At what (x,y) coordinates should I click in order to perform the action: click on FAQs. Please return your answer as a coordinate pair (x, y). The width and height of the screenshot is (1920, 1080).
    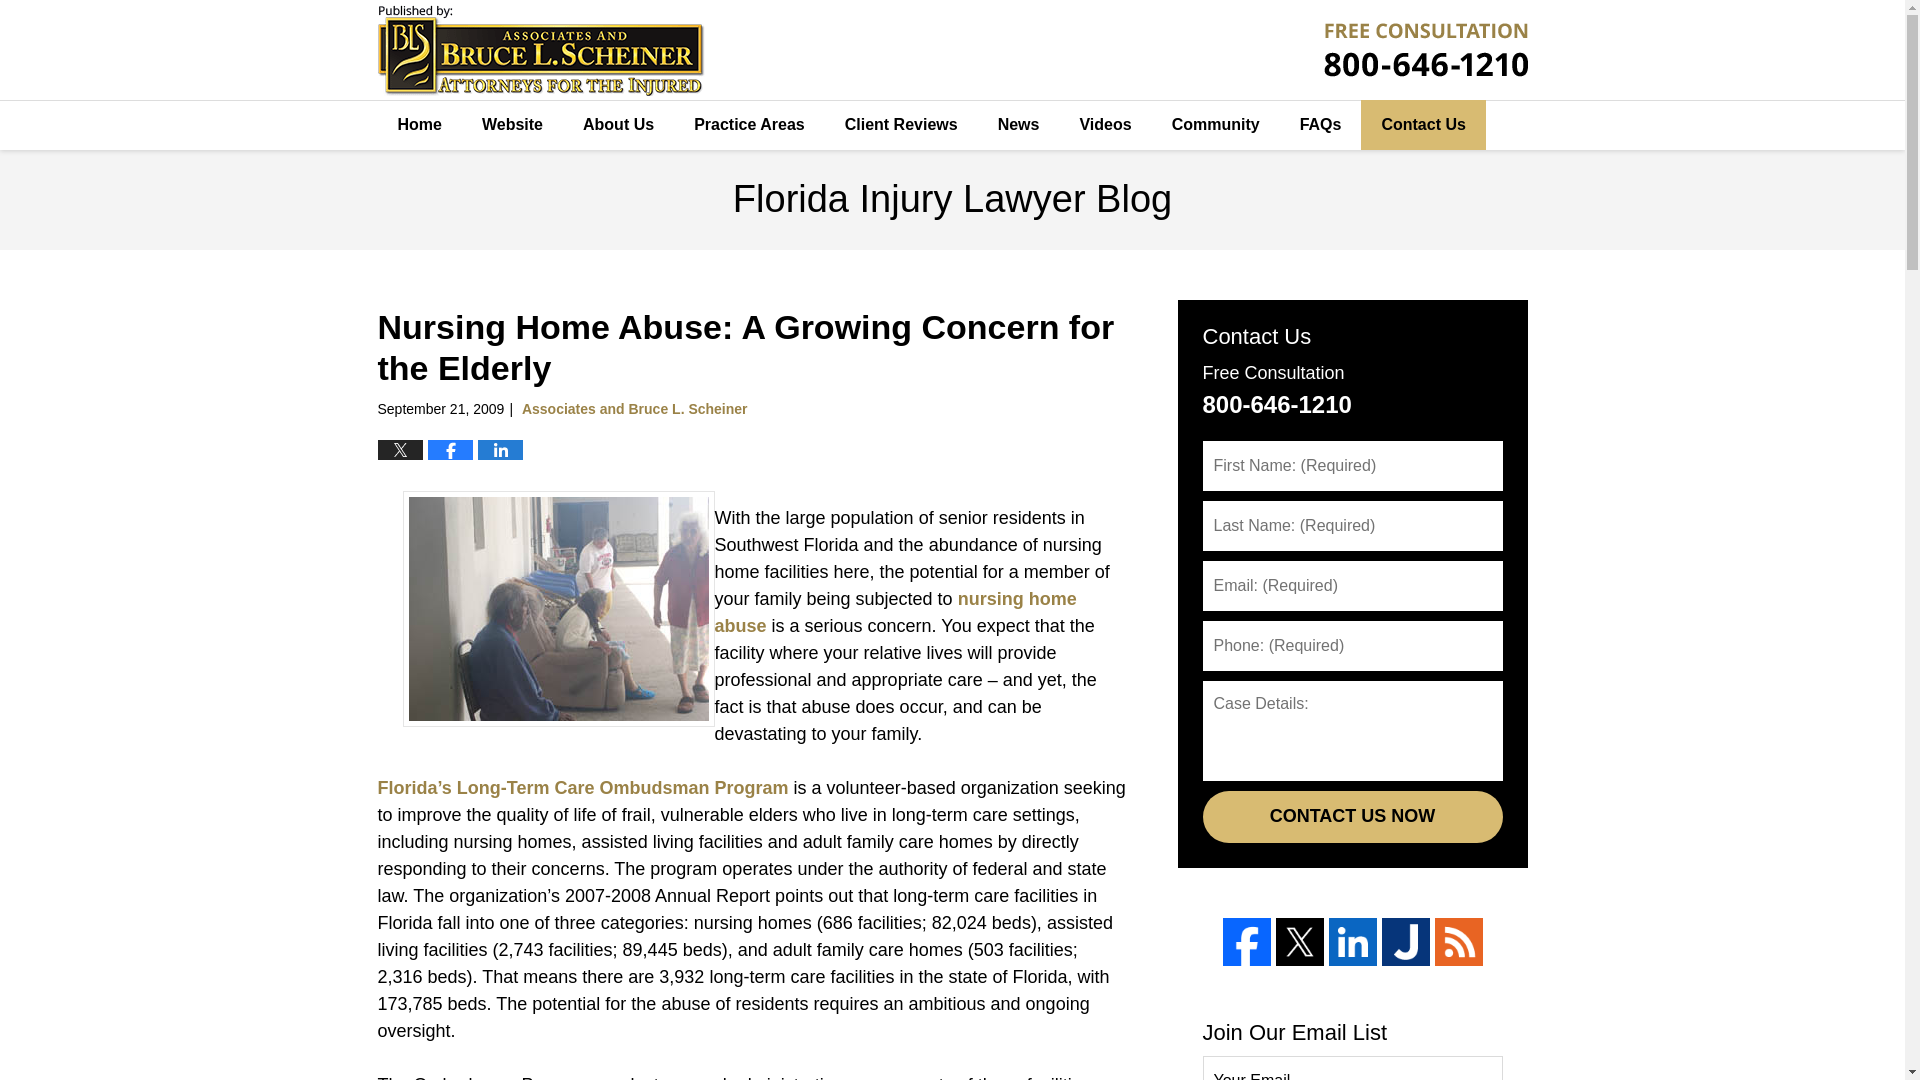
    Looking at the image, I should click on (1320, 125).